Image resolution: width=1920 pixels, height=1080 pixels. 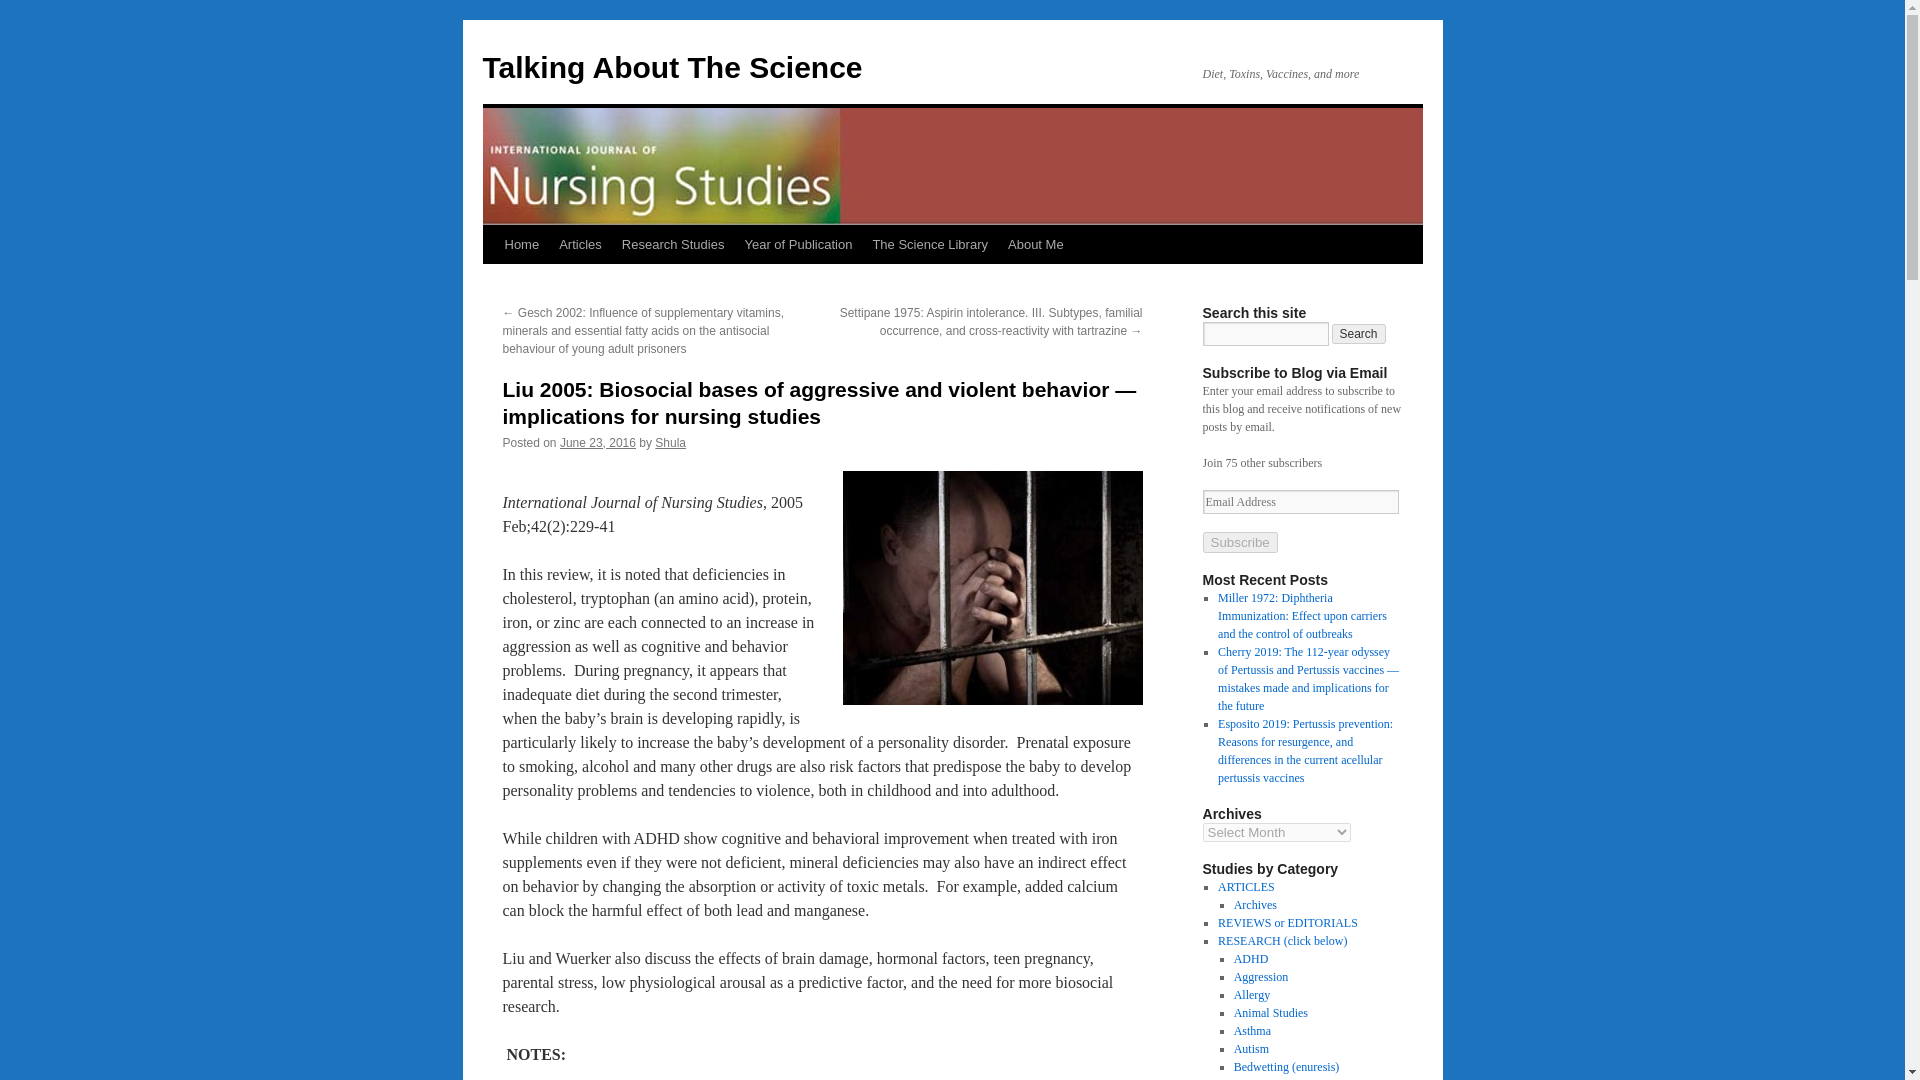 What do you see at coordinates (798, 244) in the screenshot?
I see `Year of Publication` at bounding box center [798, 244].